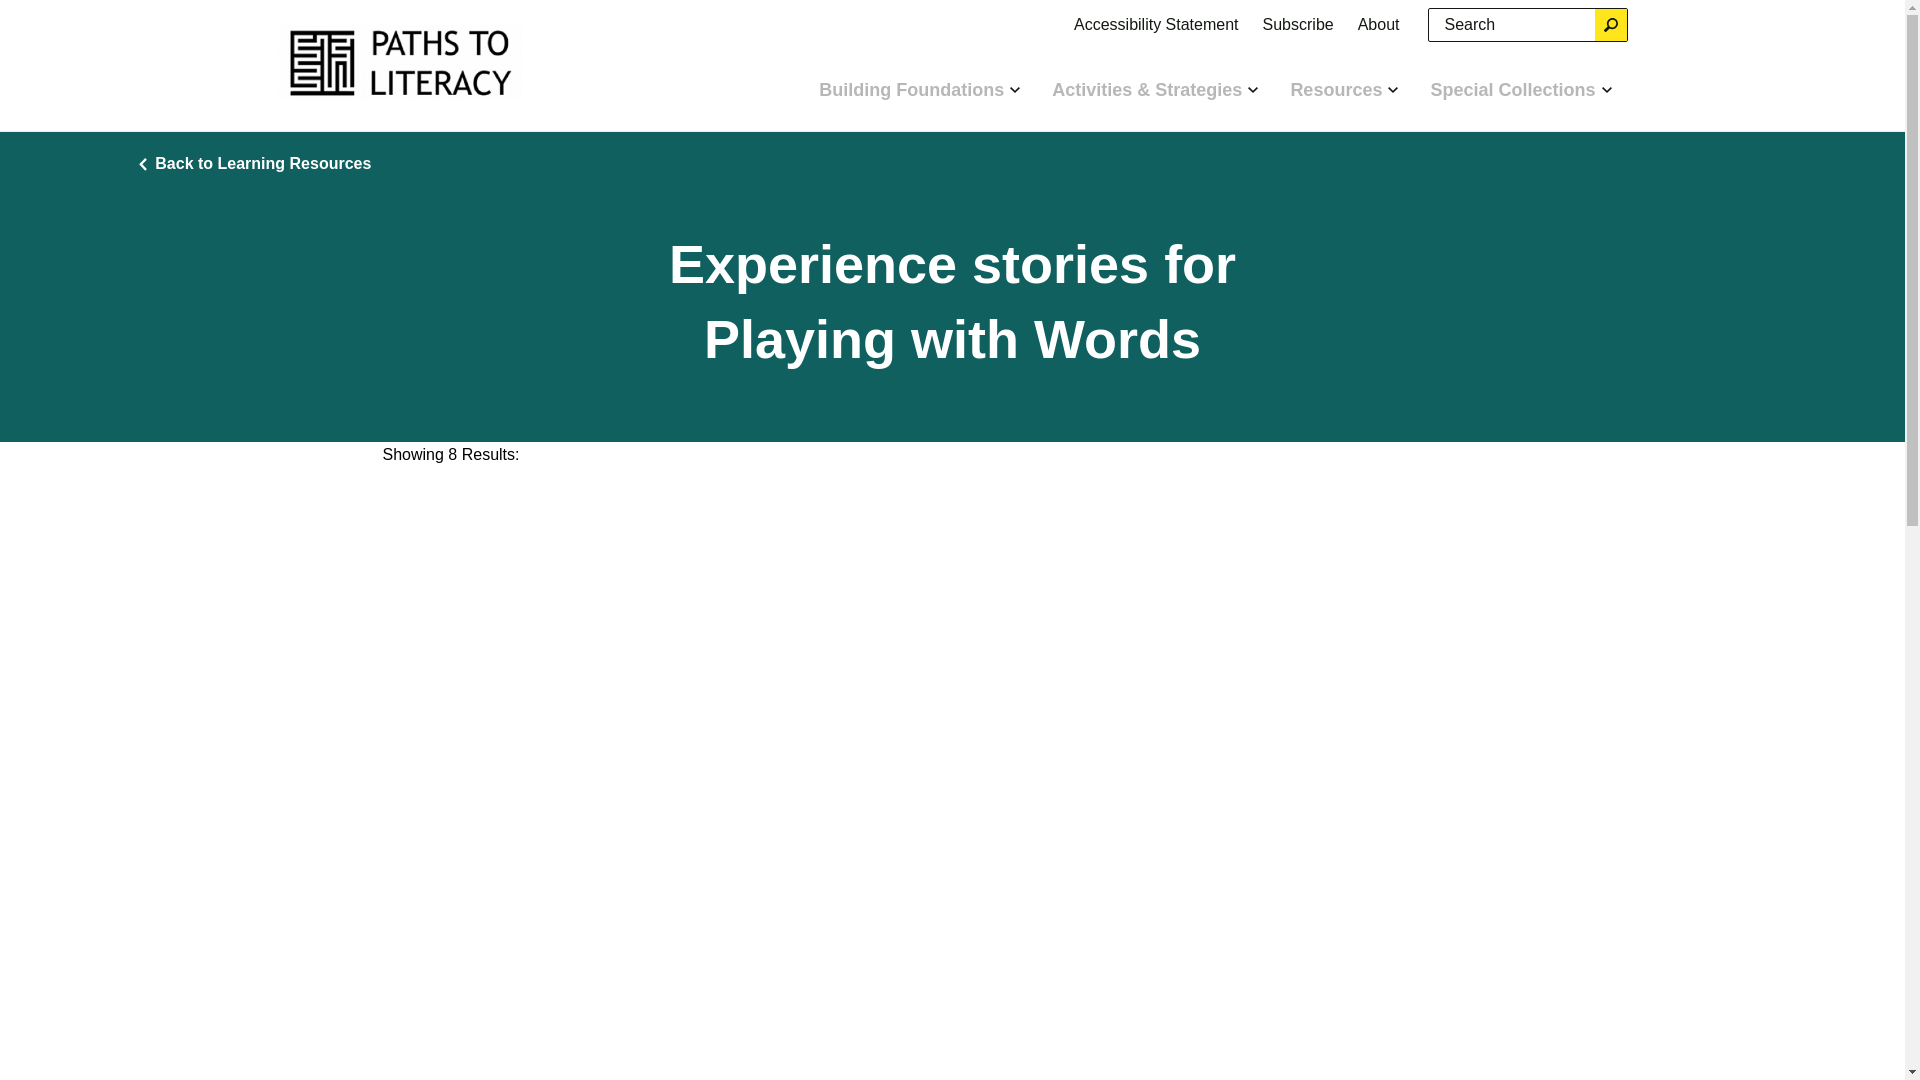 The image size is (1920, 1080). What do you see at coordinates (1156, 24) in the screenshot?
I see `Accessibility Statement` at bounding box center [1156, 24].